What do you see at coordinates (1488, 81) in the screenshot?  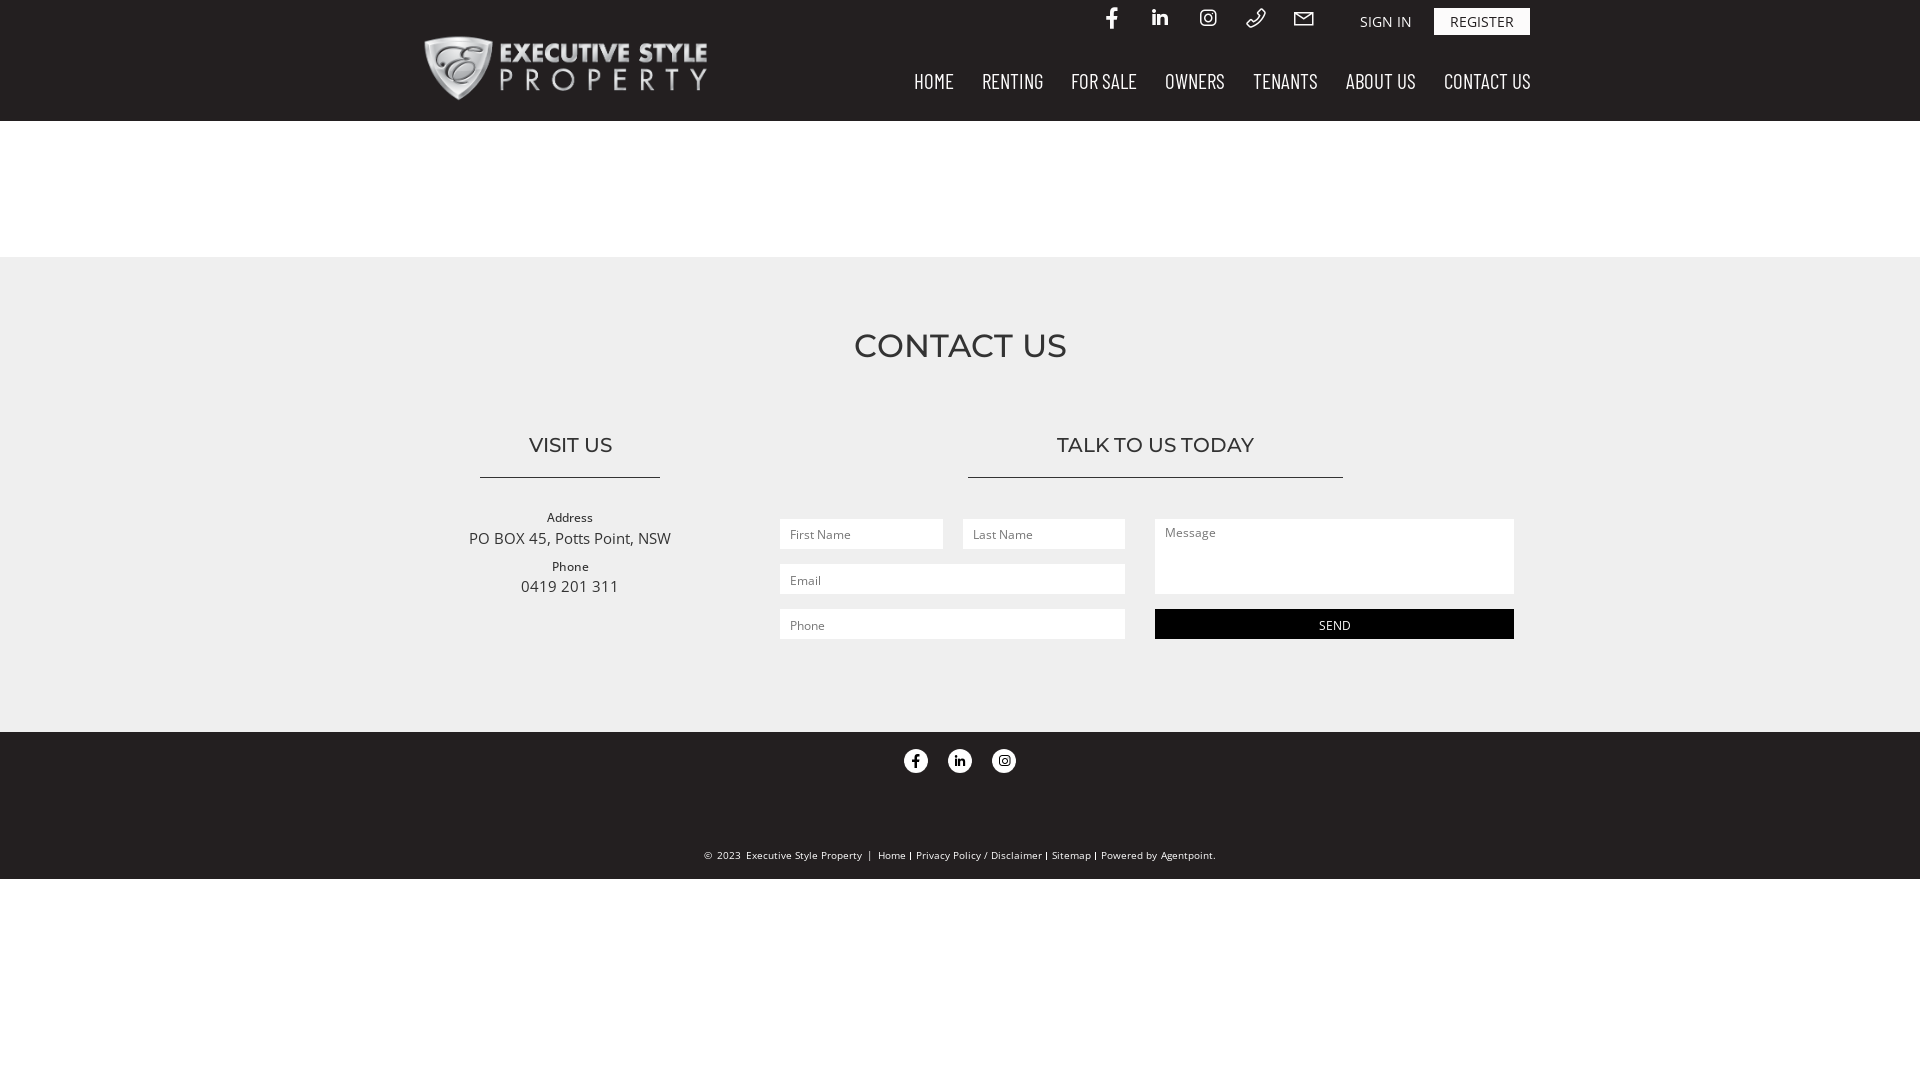 I see `CONTACT US` at bounding box center [1488, 81].